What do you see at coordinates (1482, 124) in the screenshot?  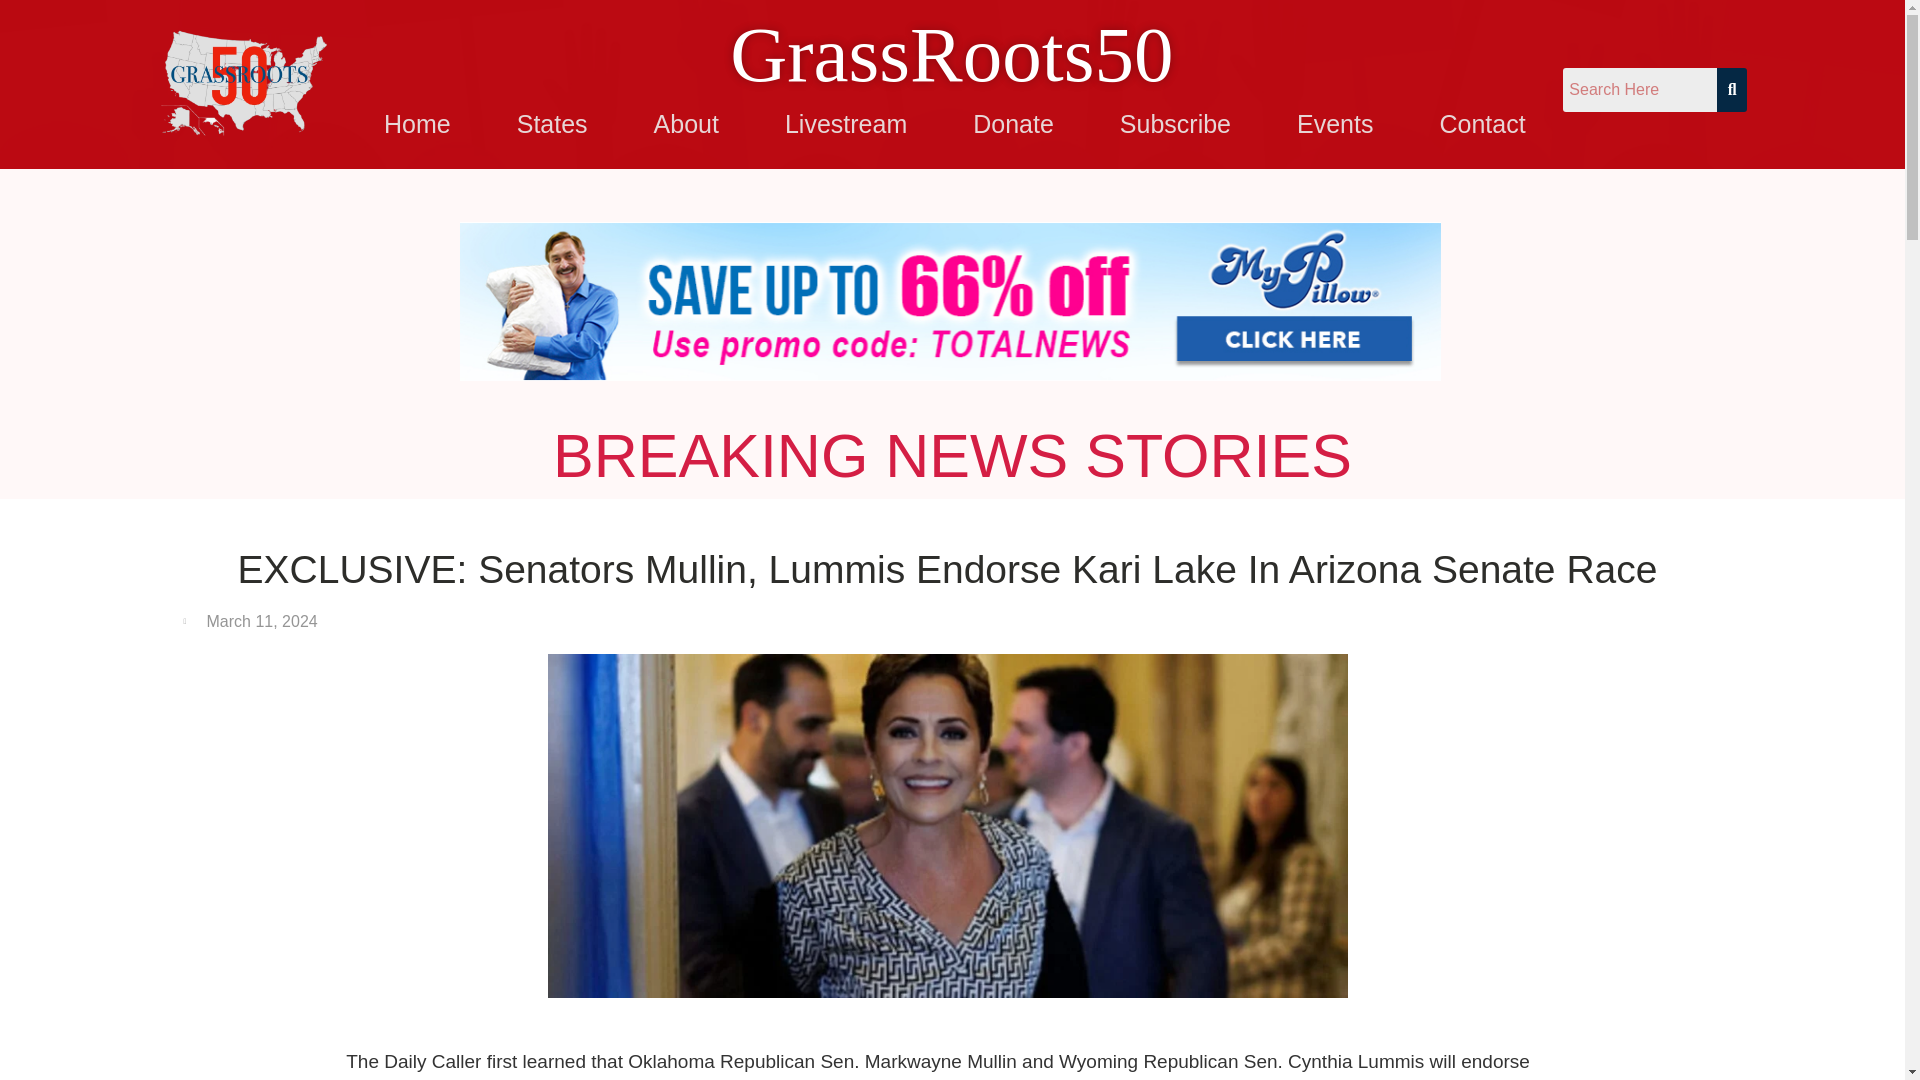 I see `Contact` at bounding box center [1482, 124].